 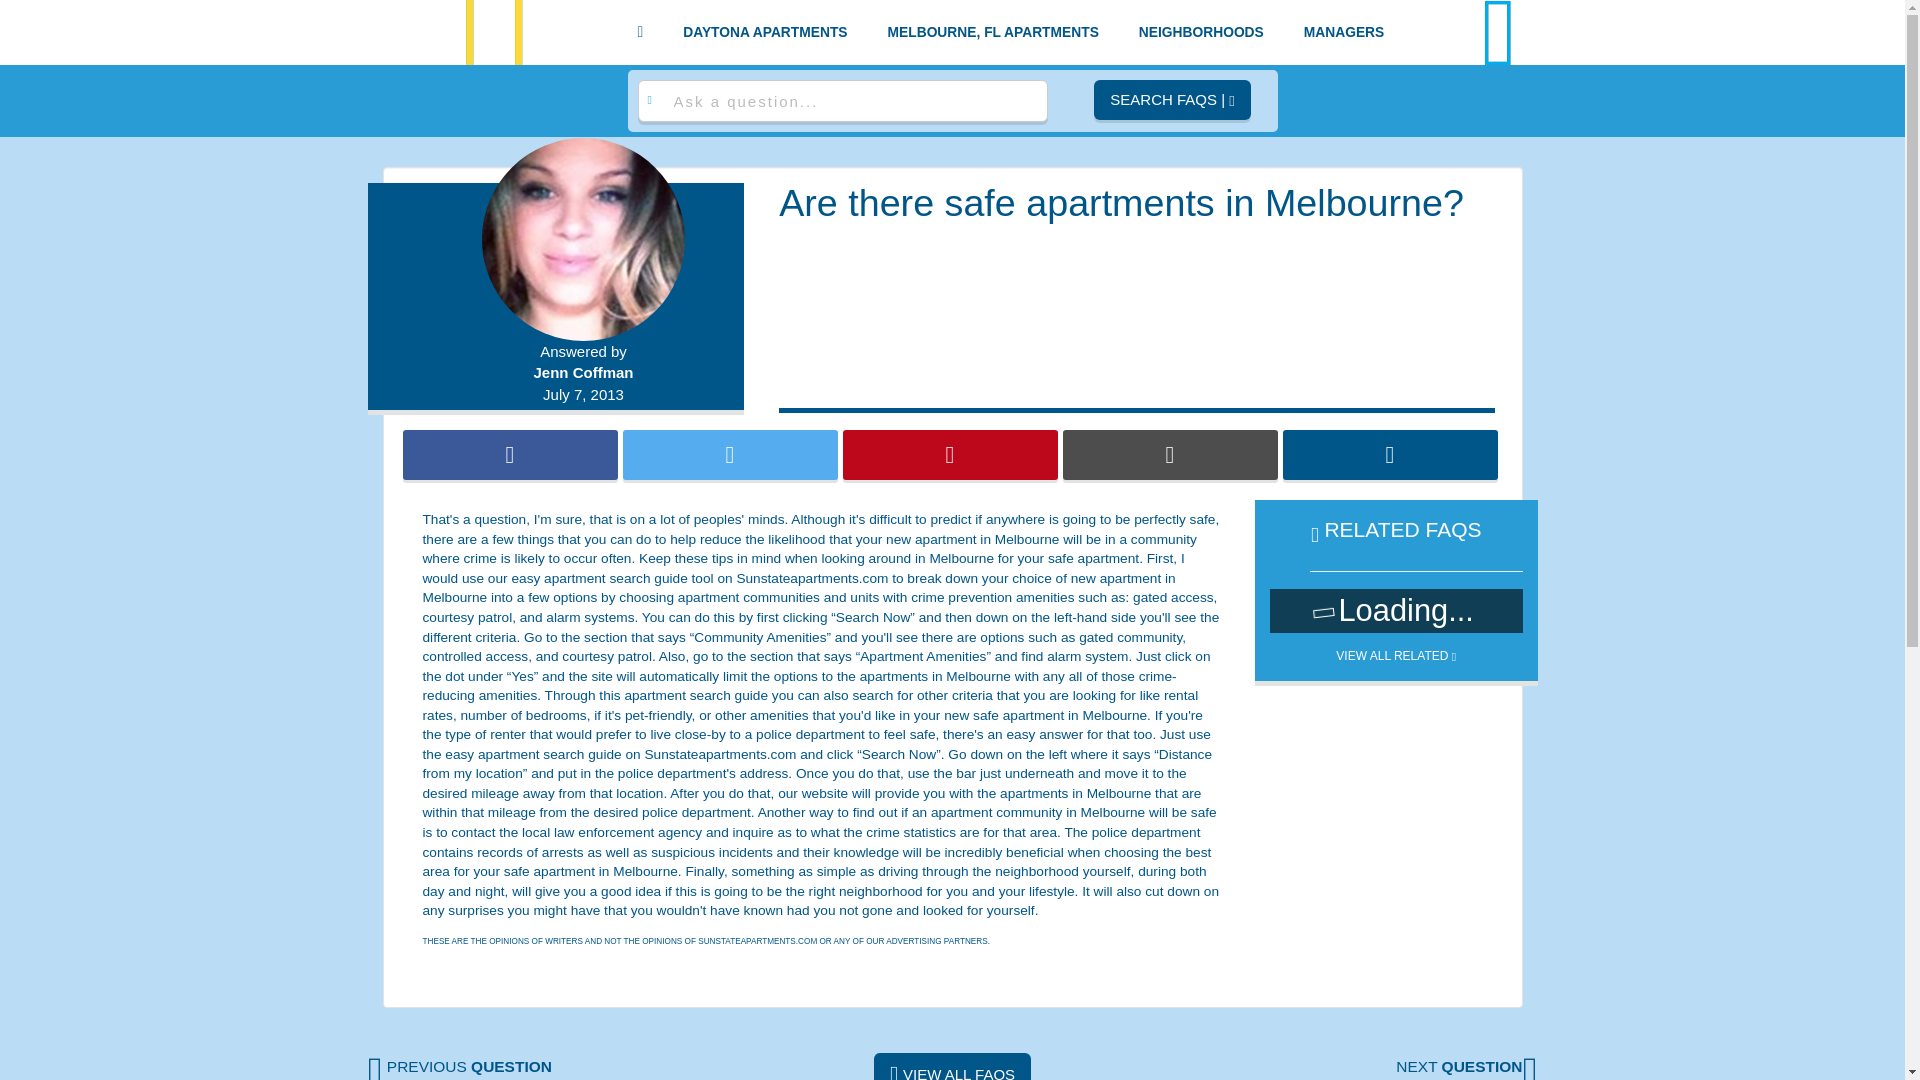 I want to click on Jenn Coffman, so click(x=584, y=372).